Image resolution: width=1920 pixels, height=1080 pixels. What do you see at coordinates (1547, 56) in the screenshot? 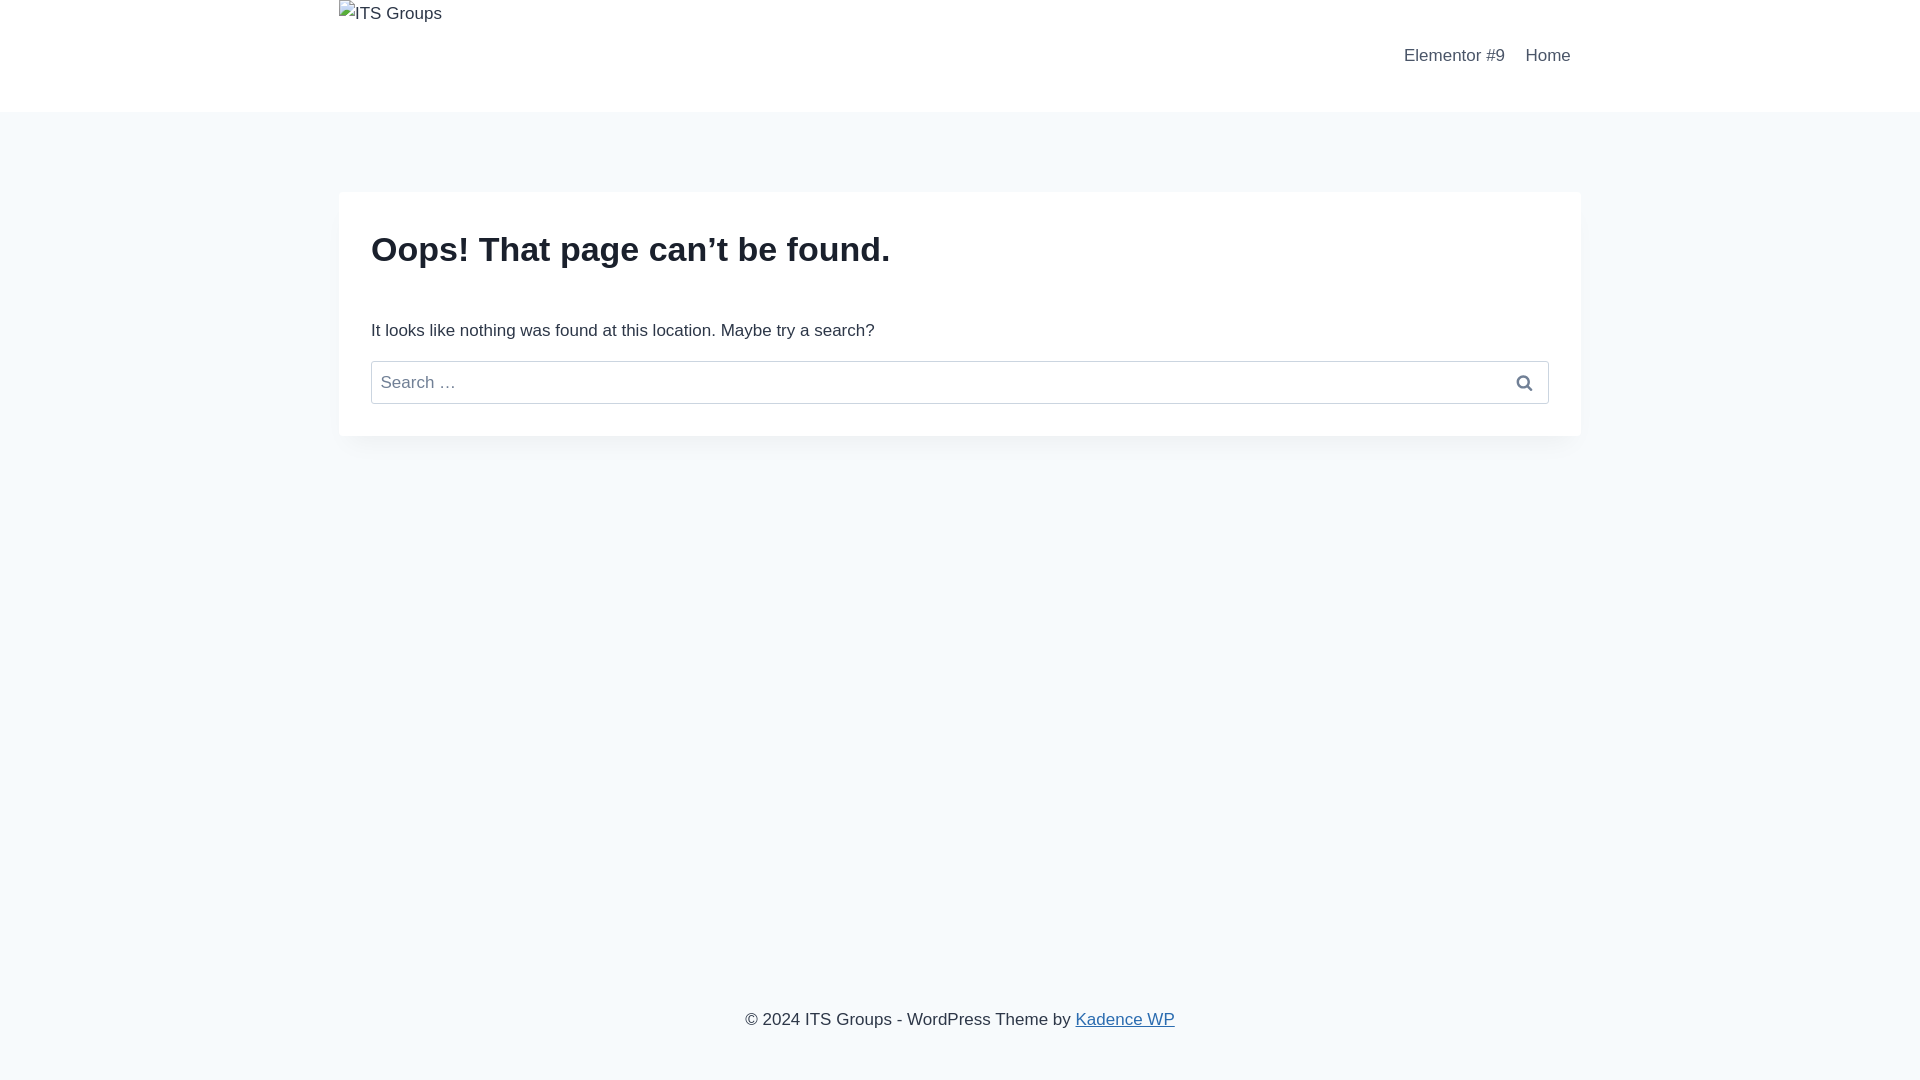
I see `Home` at bounding box center [1547, 56].